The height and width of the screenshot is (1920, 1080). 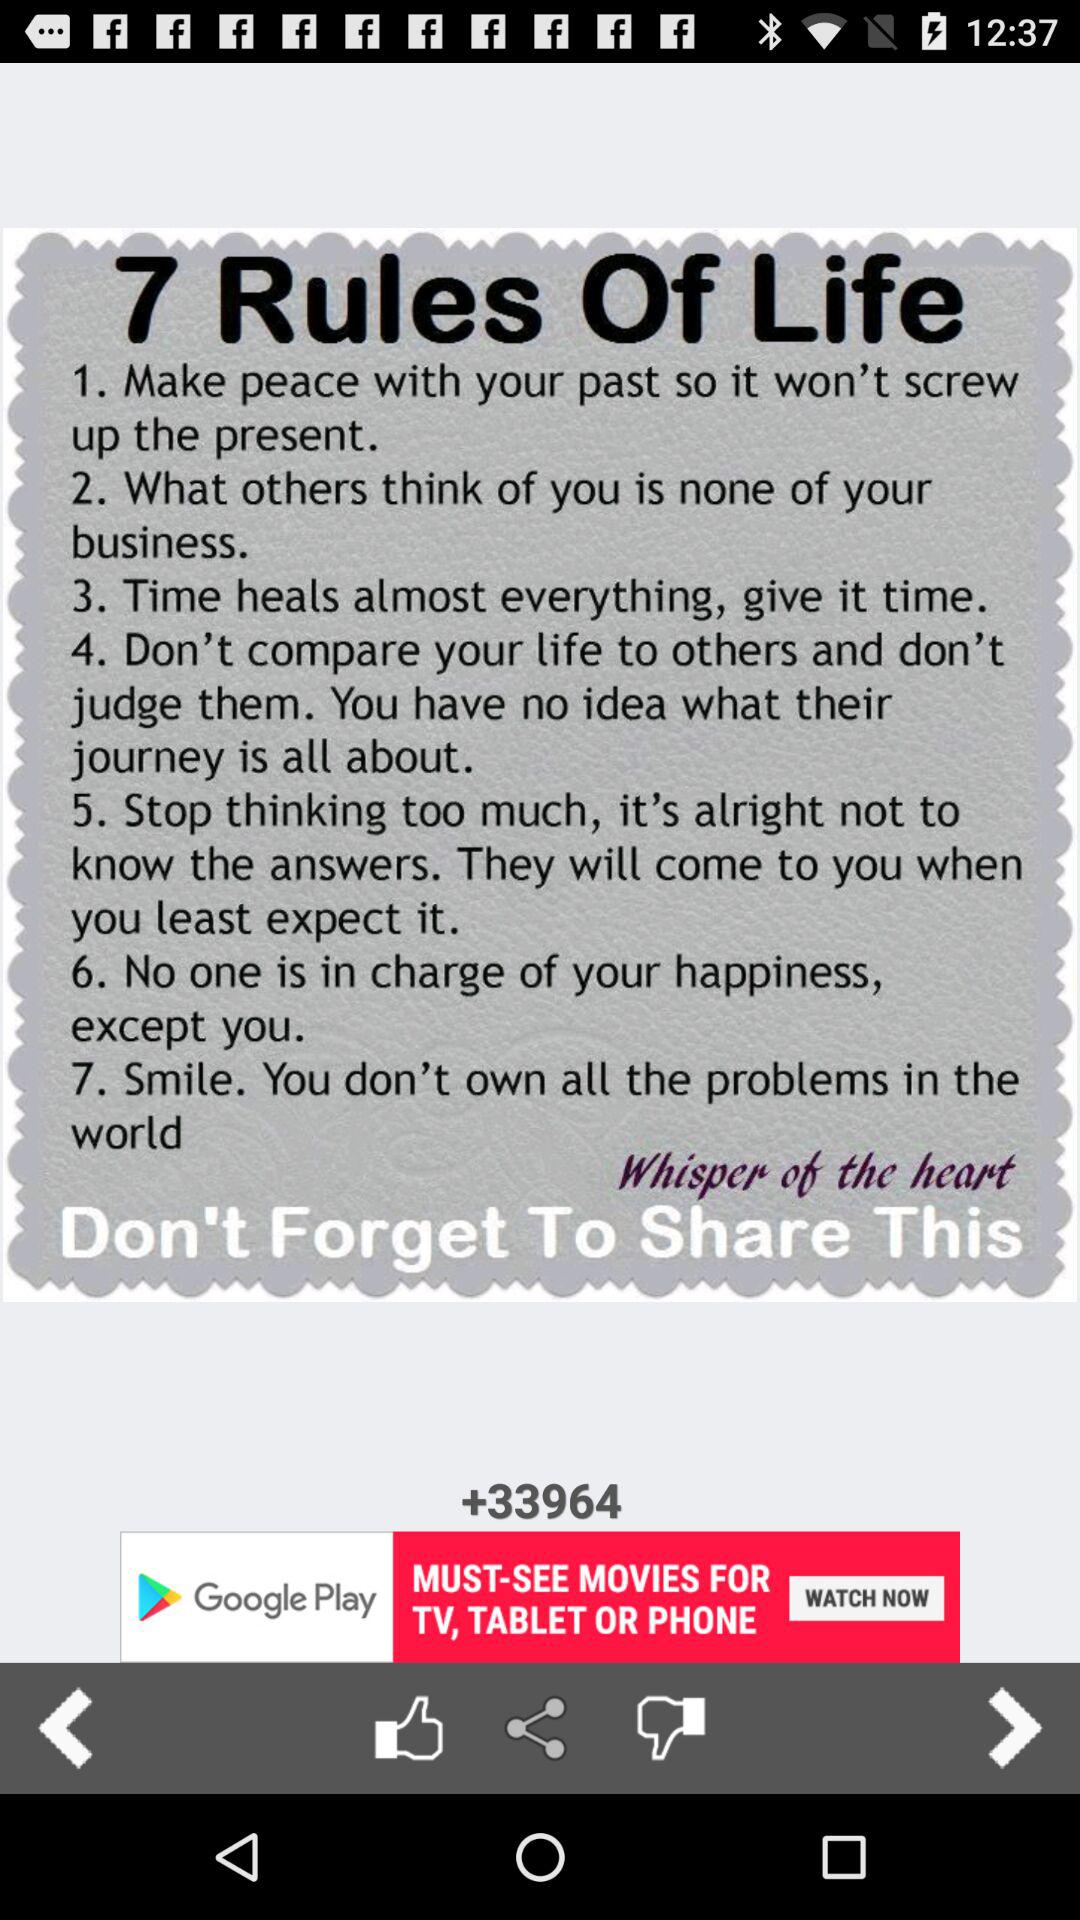 What do you see at coordinates (66, 1728) in the screenshot?
I see `go back` at bounding box center [66, 1728].